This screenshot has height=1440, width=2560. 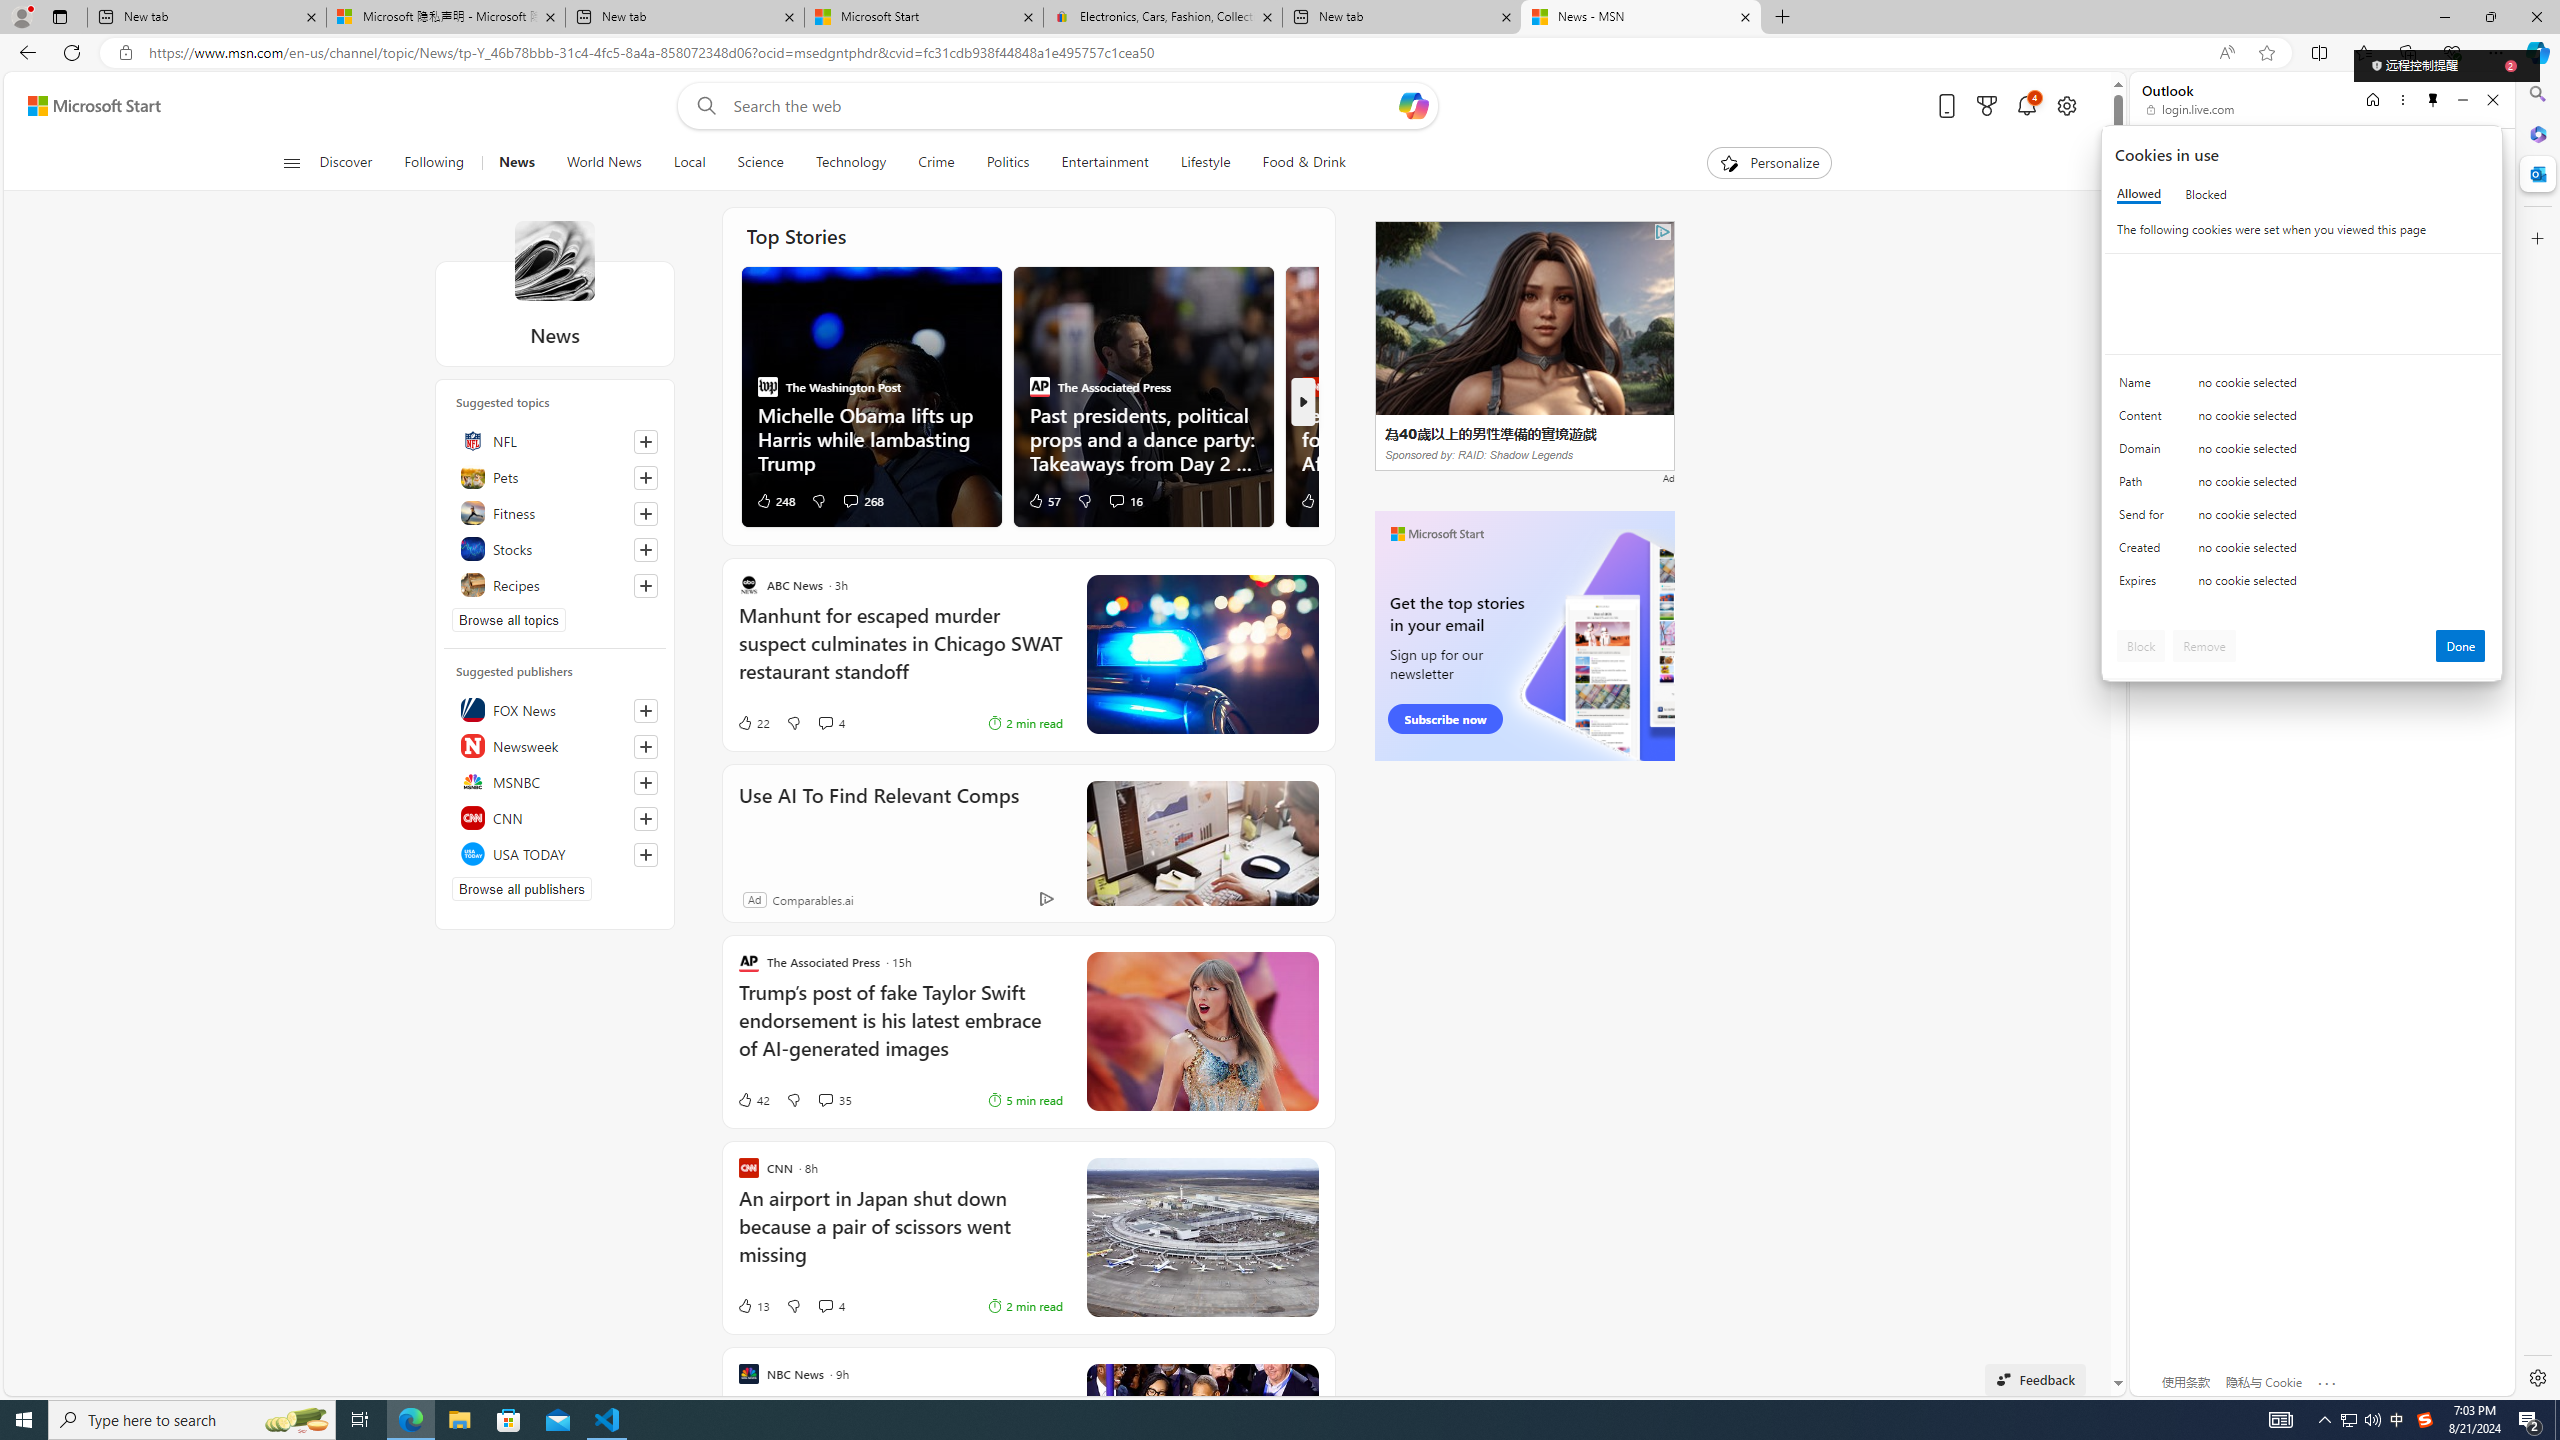 I want to click on Politics, so click(x=1007, y=163).